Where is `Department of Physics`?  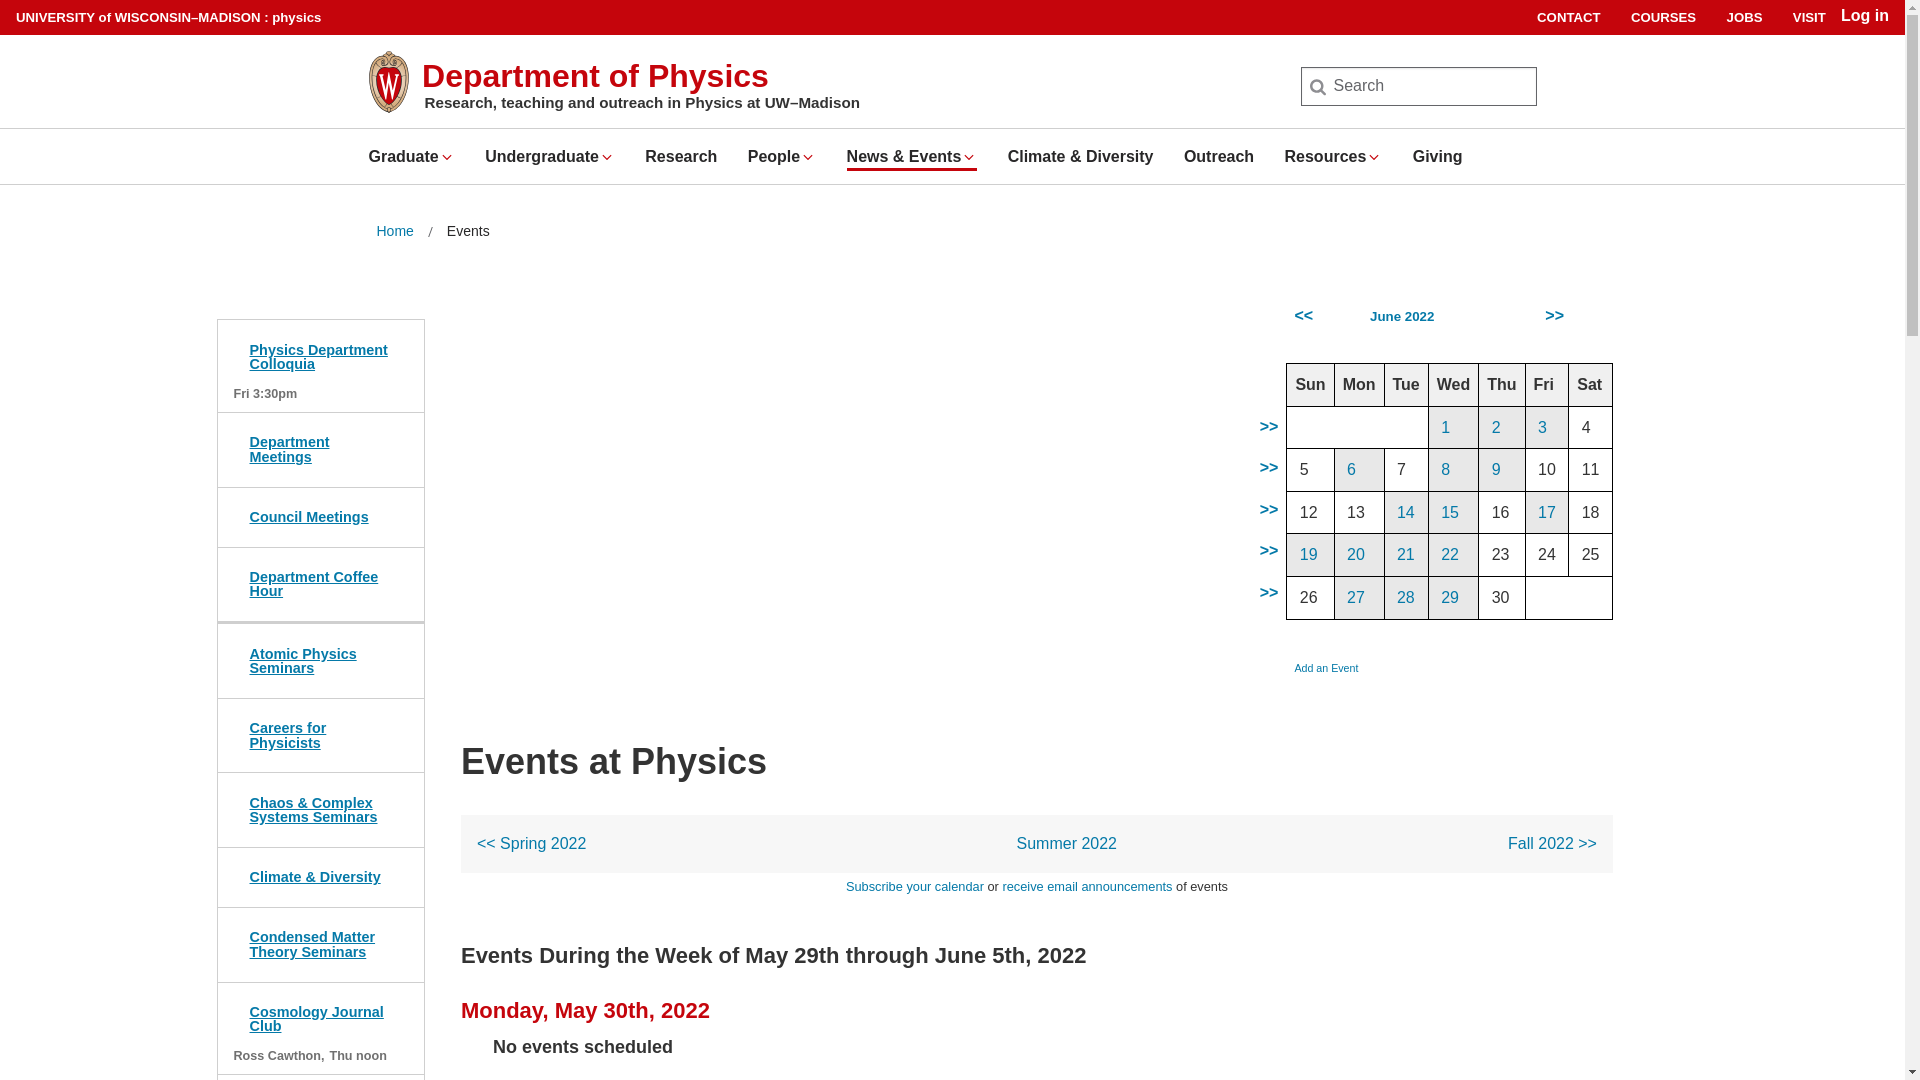
Department of Physics is located at coordinates (596, 76).